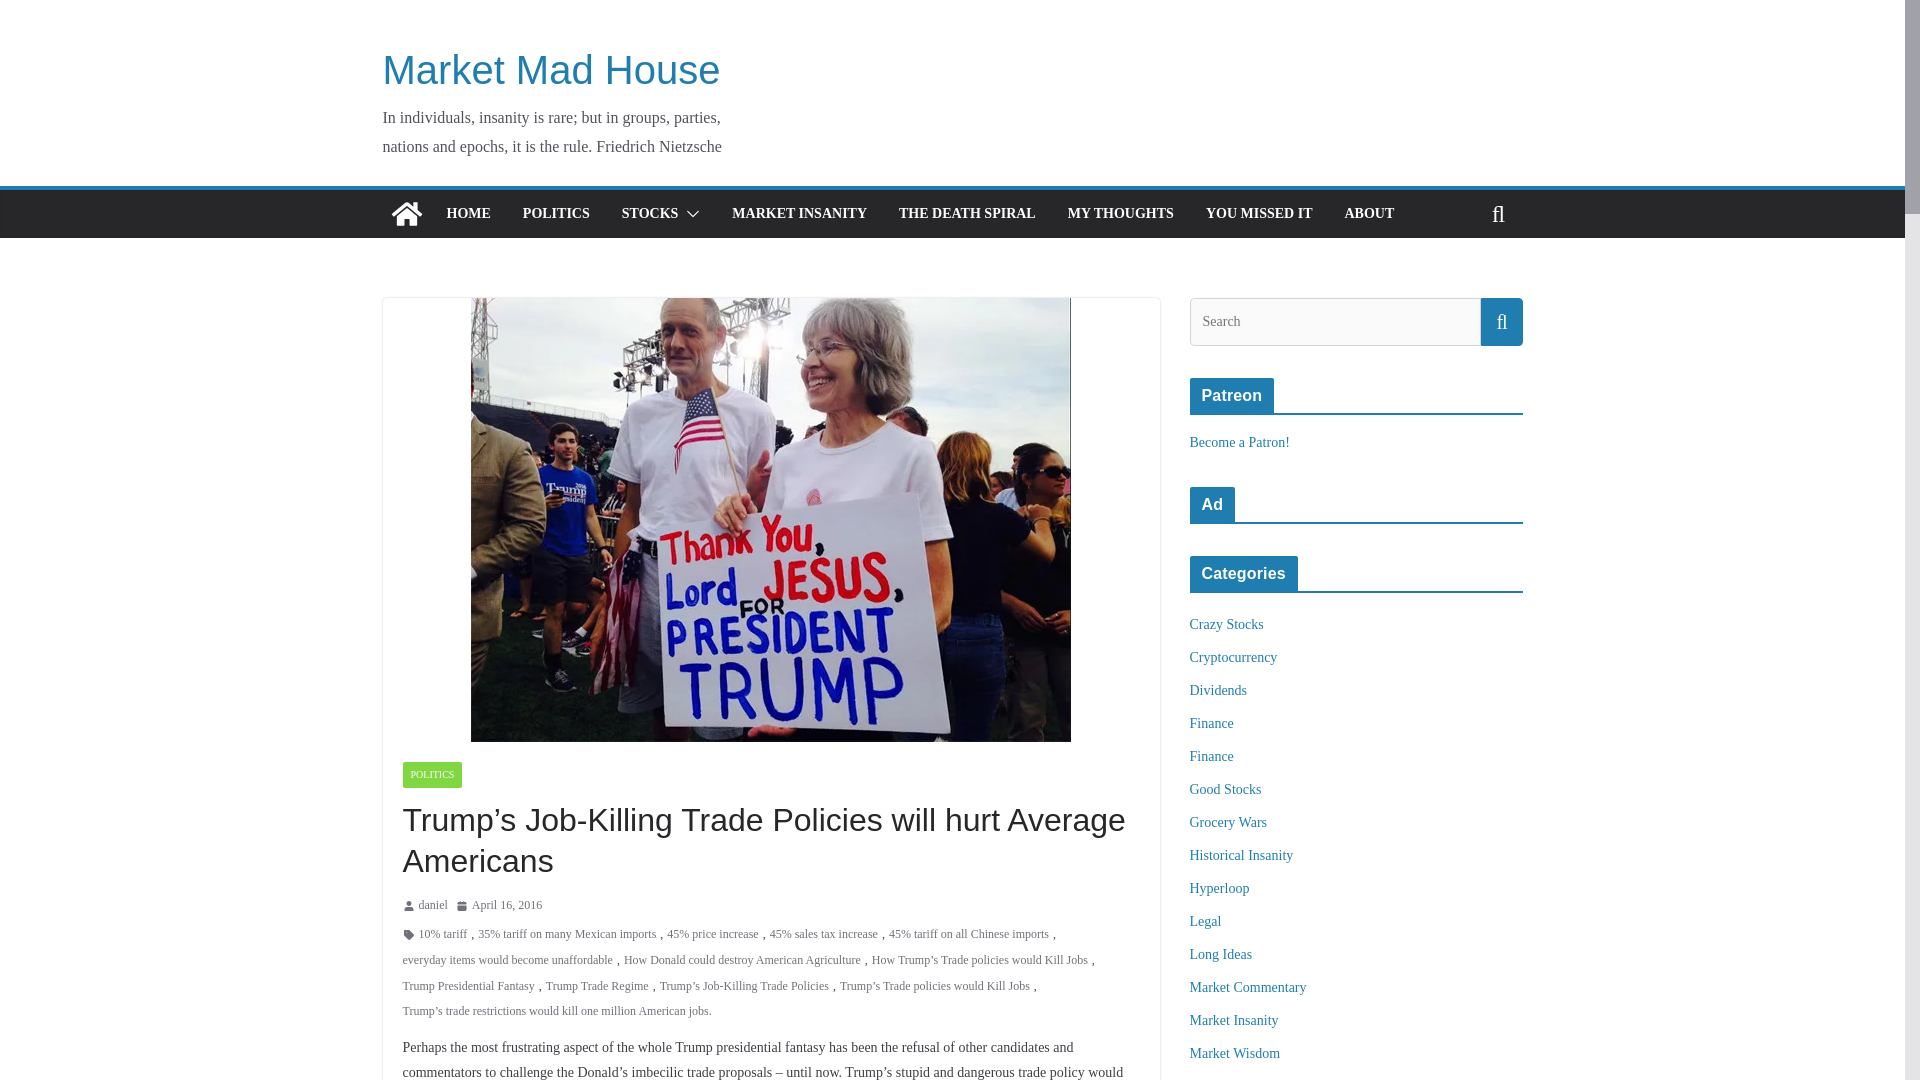  Describe the element at coordinates (432, 775) in the screenshot. I see `POLITICS` at that location.